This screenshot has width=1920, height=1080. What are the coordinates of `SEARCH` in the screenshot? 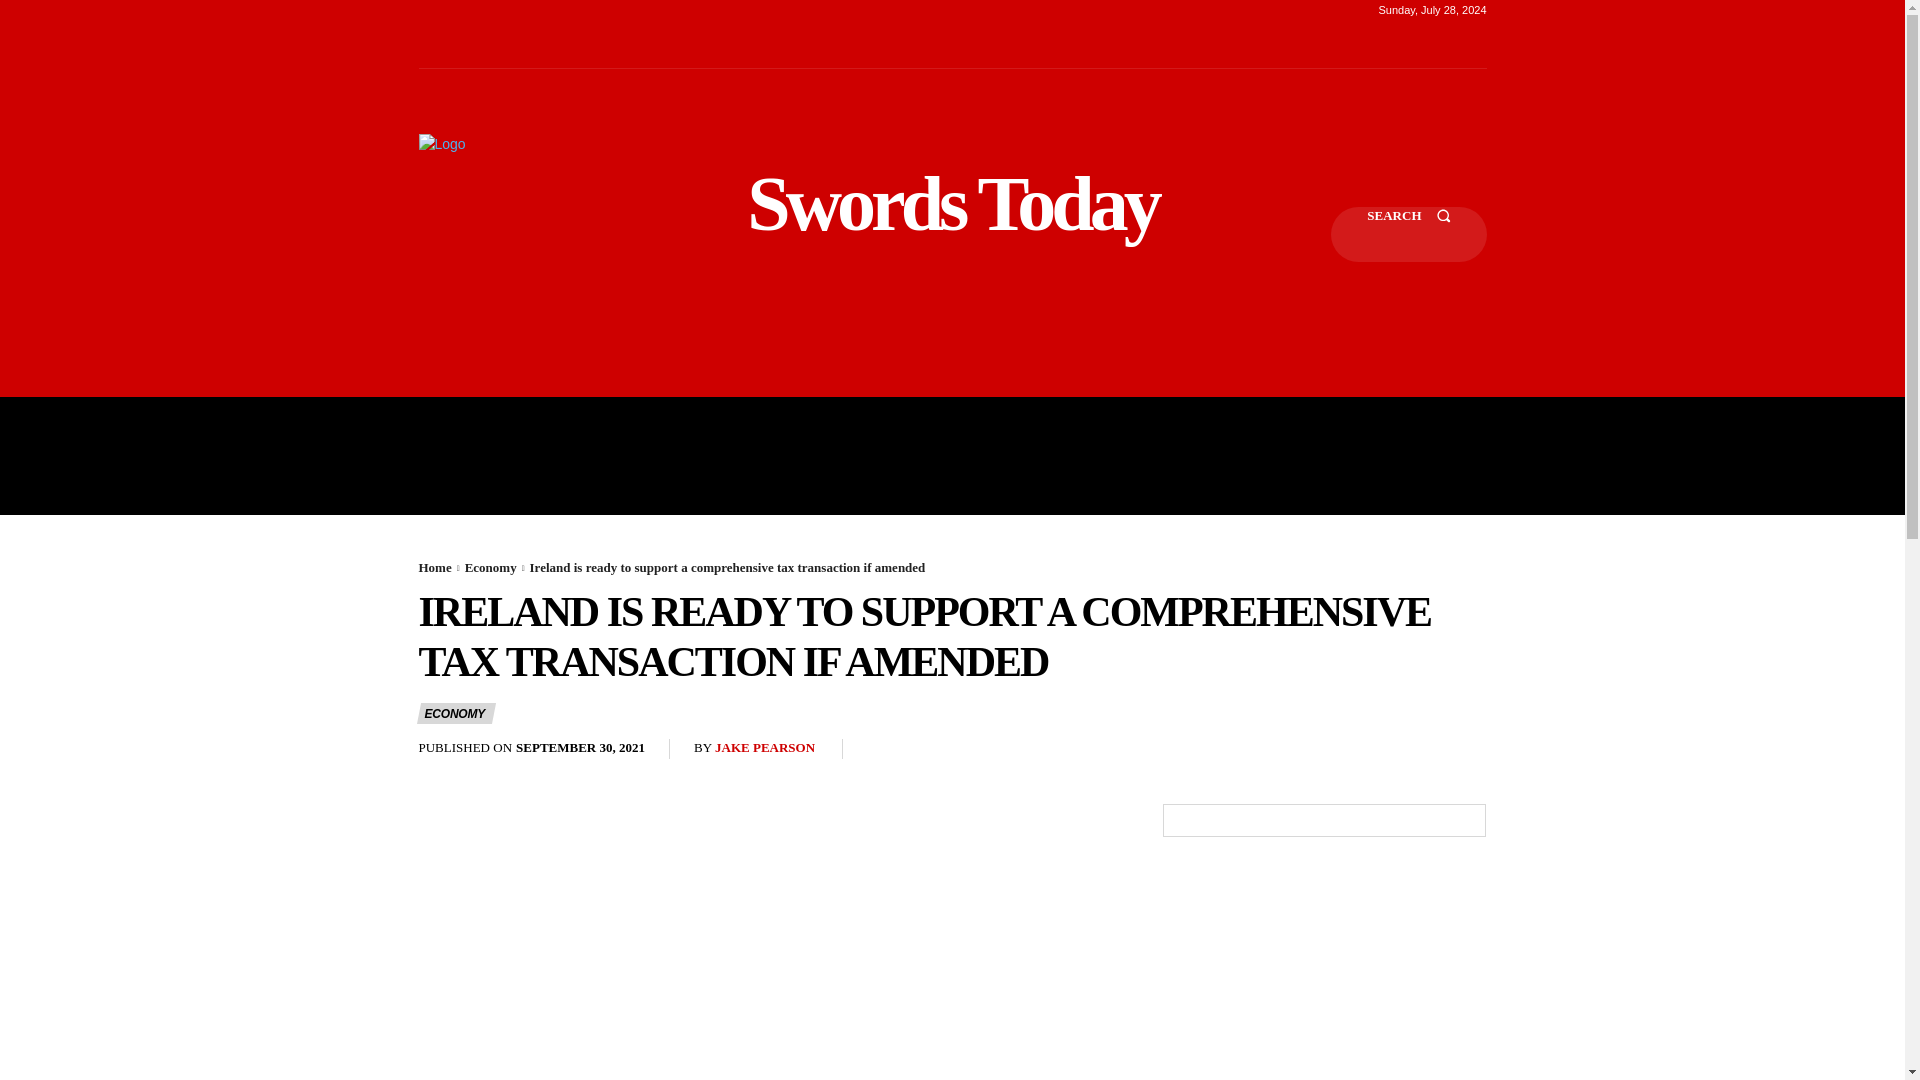 It's located at (1408, 234).